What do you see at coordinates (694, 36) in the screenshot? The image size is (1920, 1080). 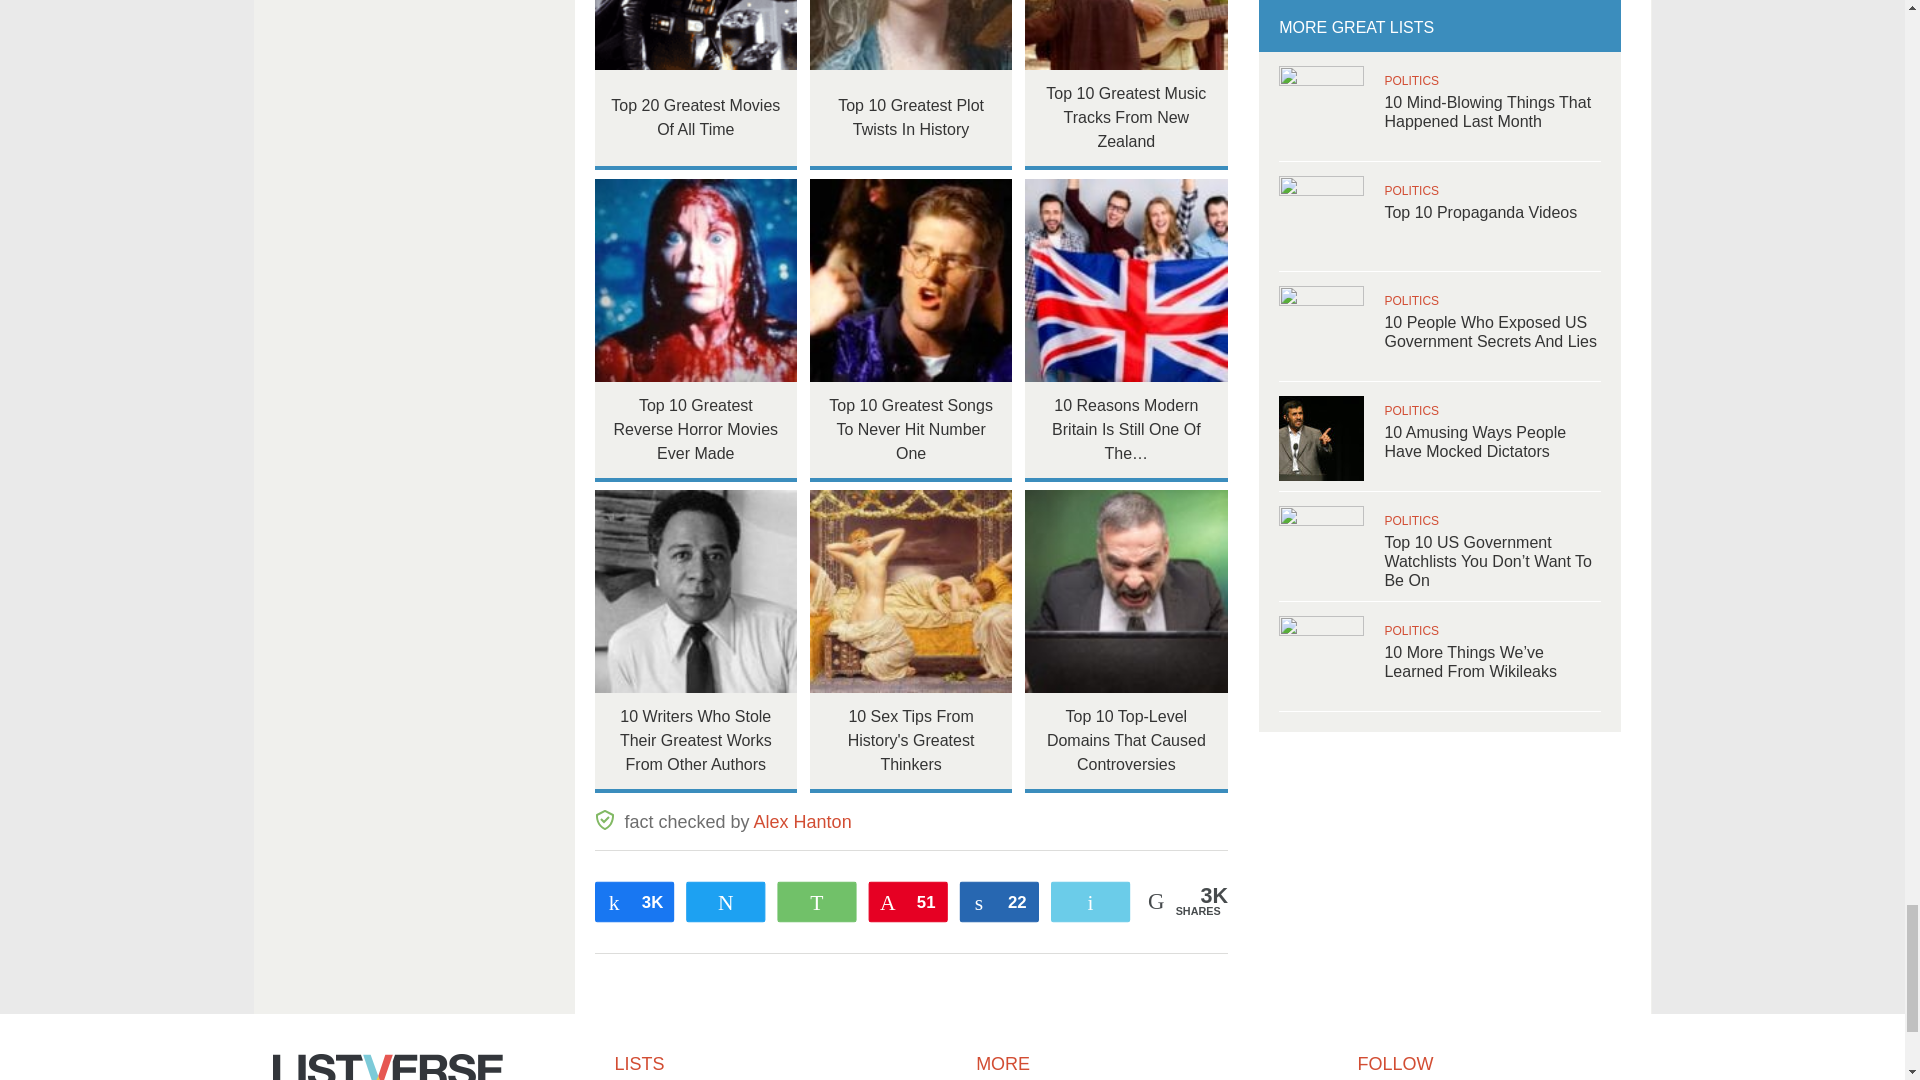 I see `Top 20 Greatest Movies Of All Time` at bounding box center [694, 36].